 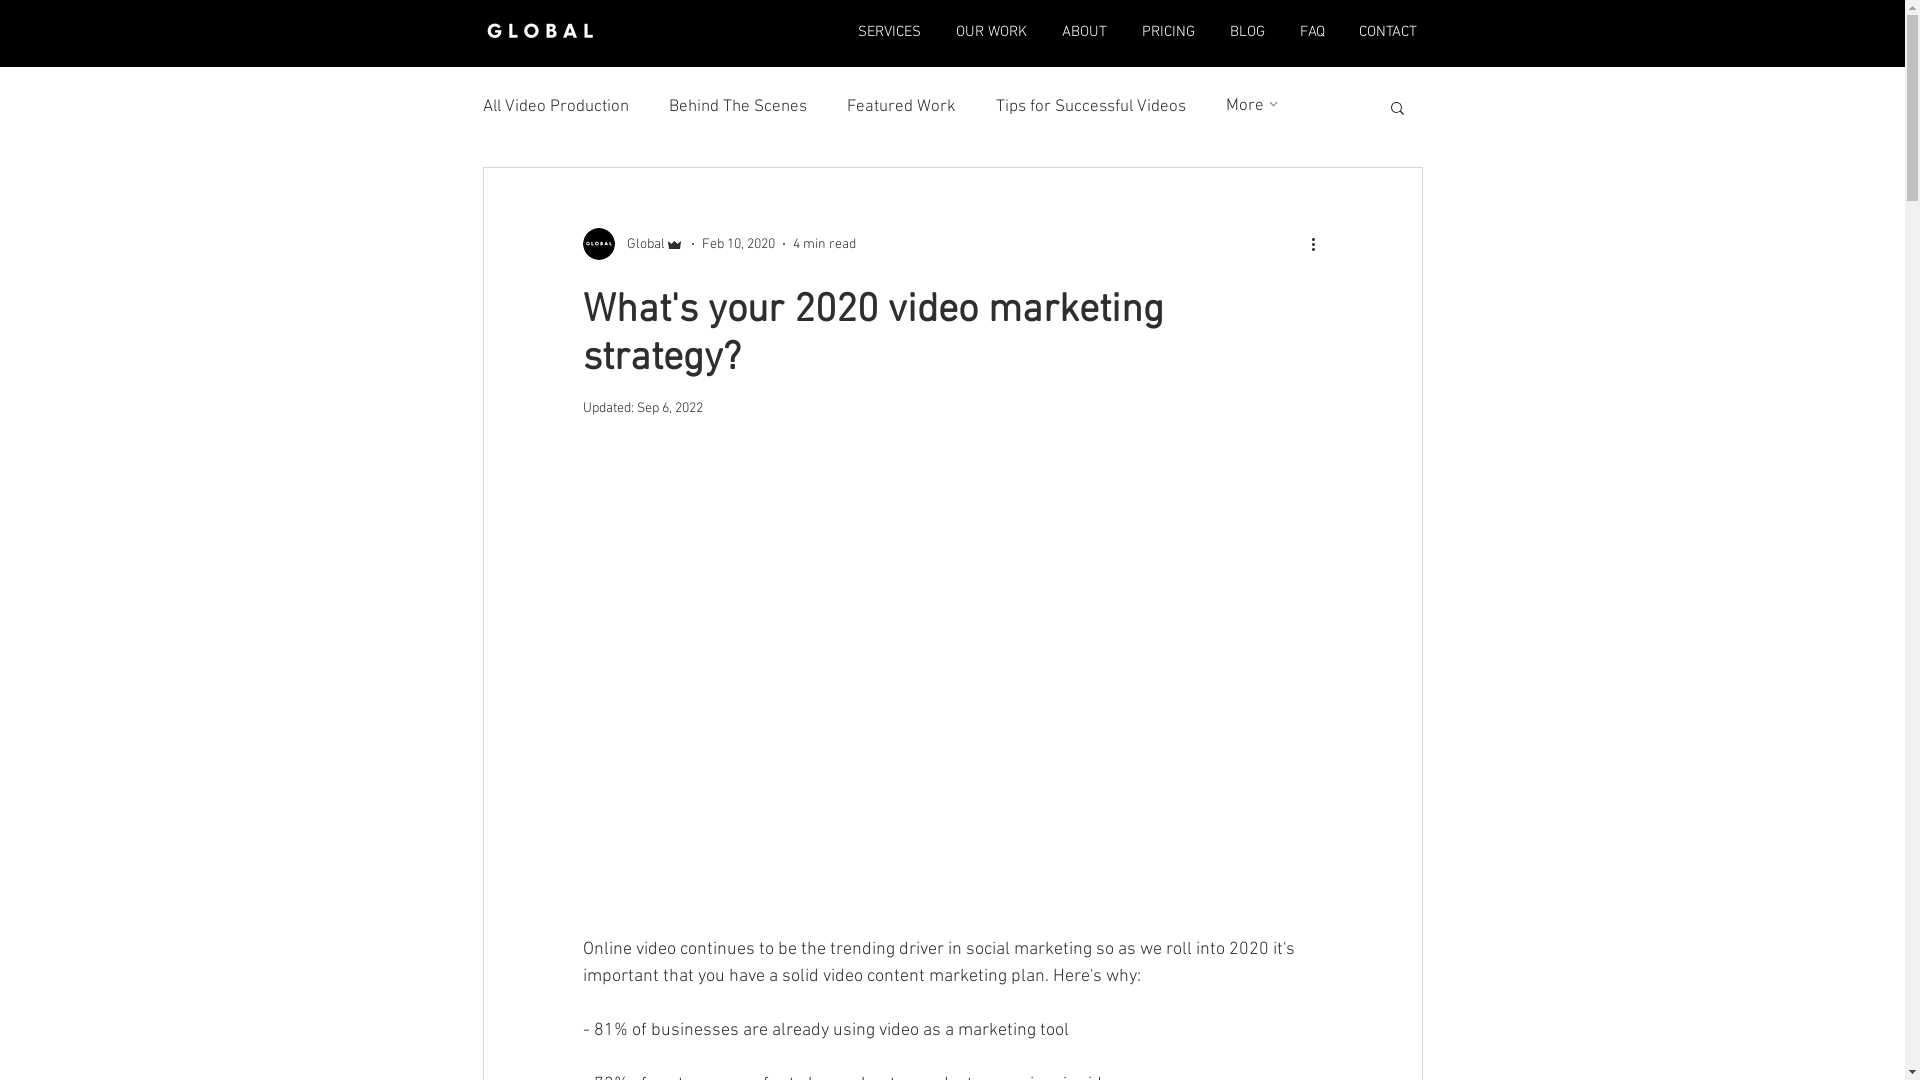 I want to click on PRICING, so click(x=1168, y=32).